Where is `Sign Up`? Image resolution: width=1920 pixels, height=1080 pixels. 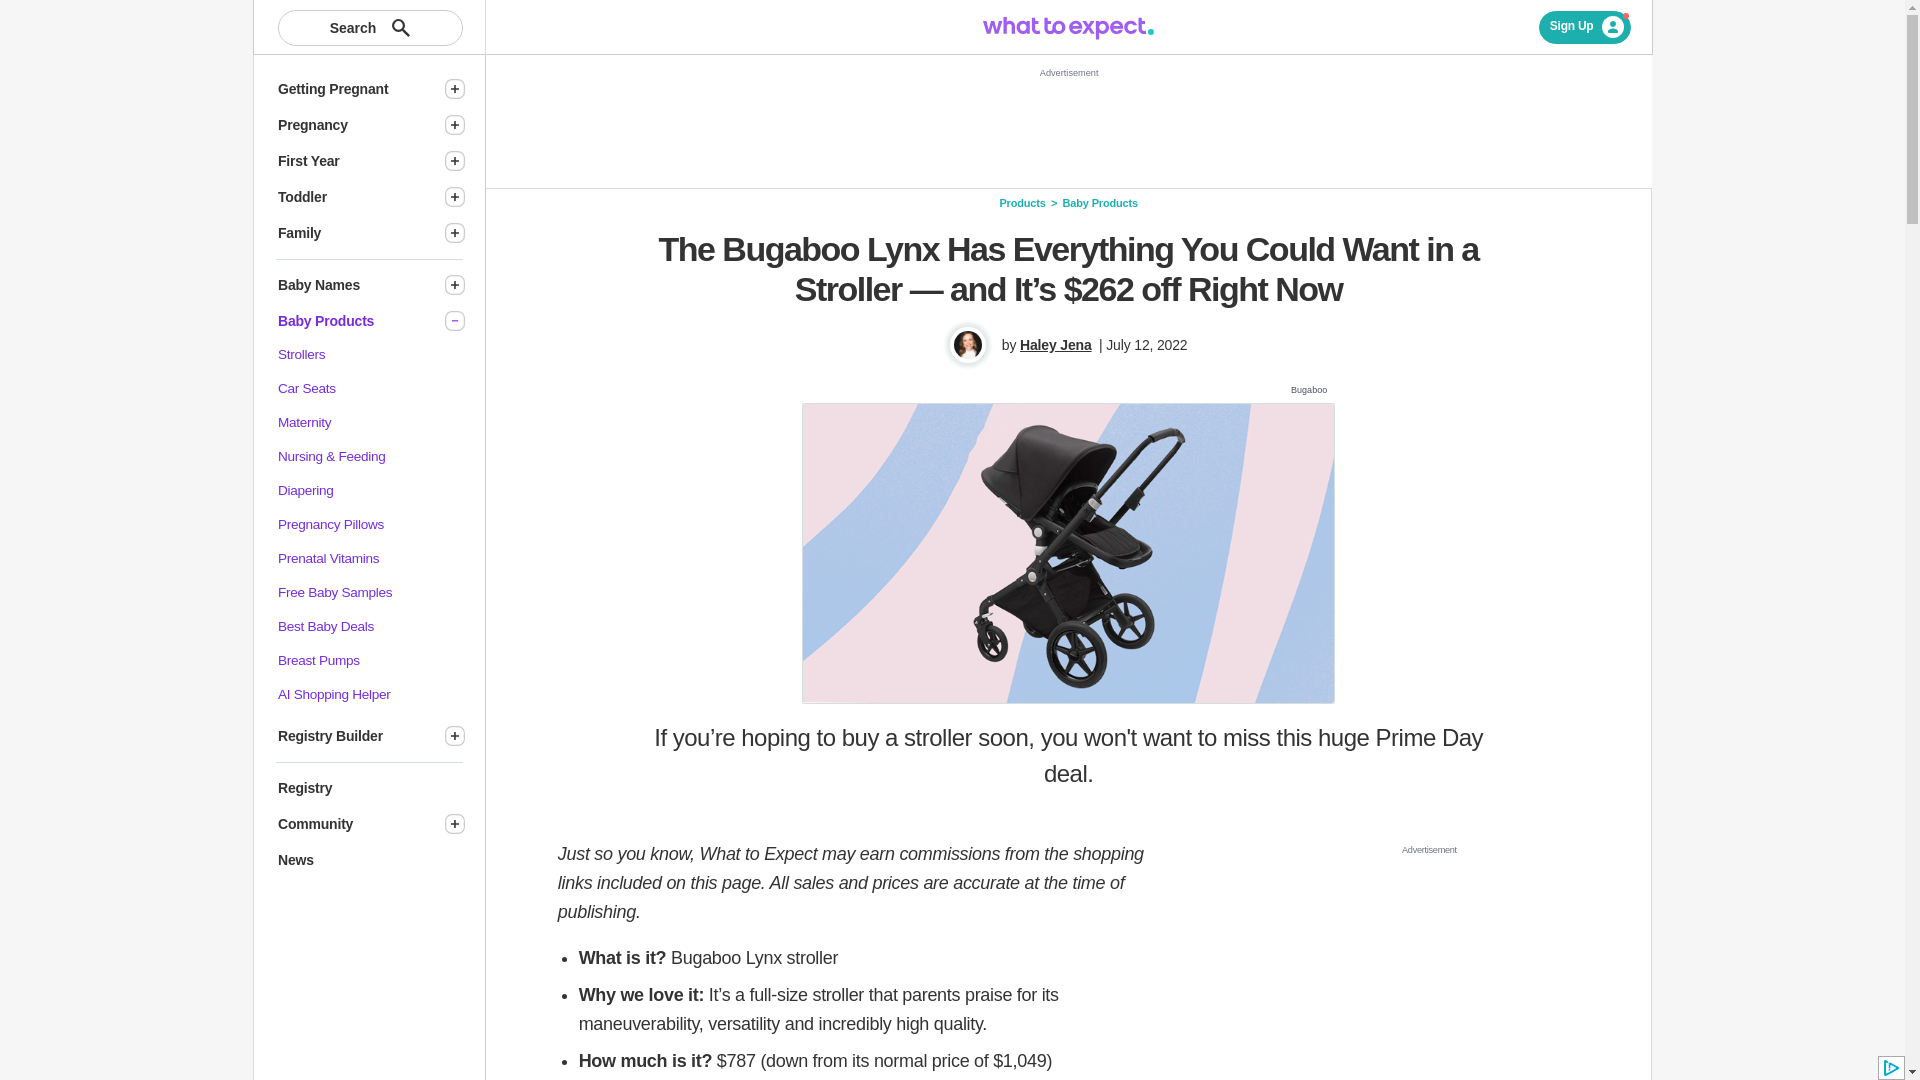
Sign Up is located at coordinates (1586, 27).